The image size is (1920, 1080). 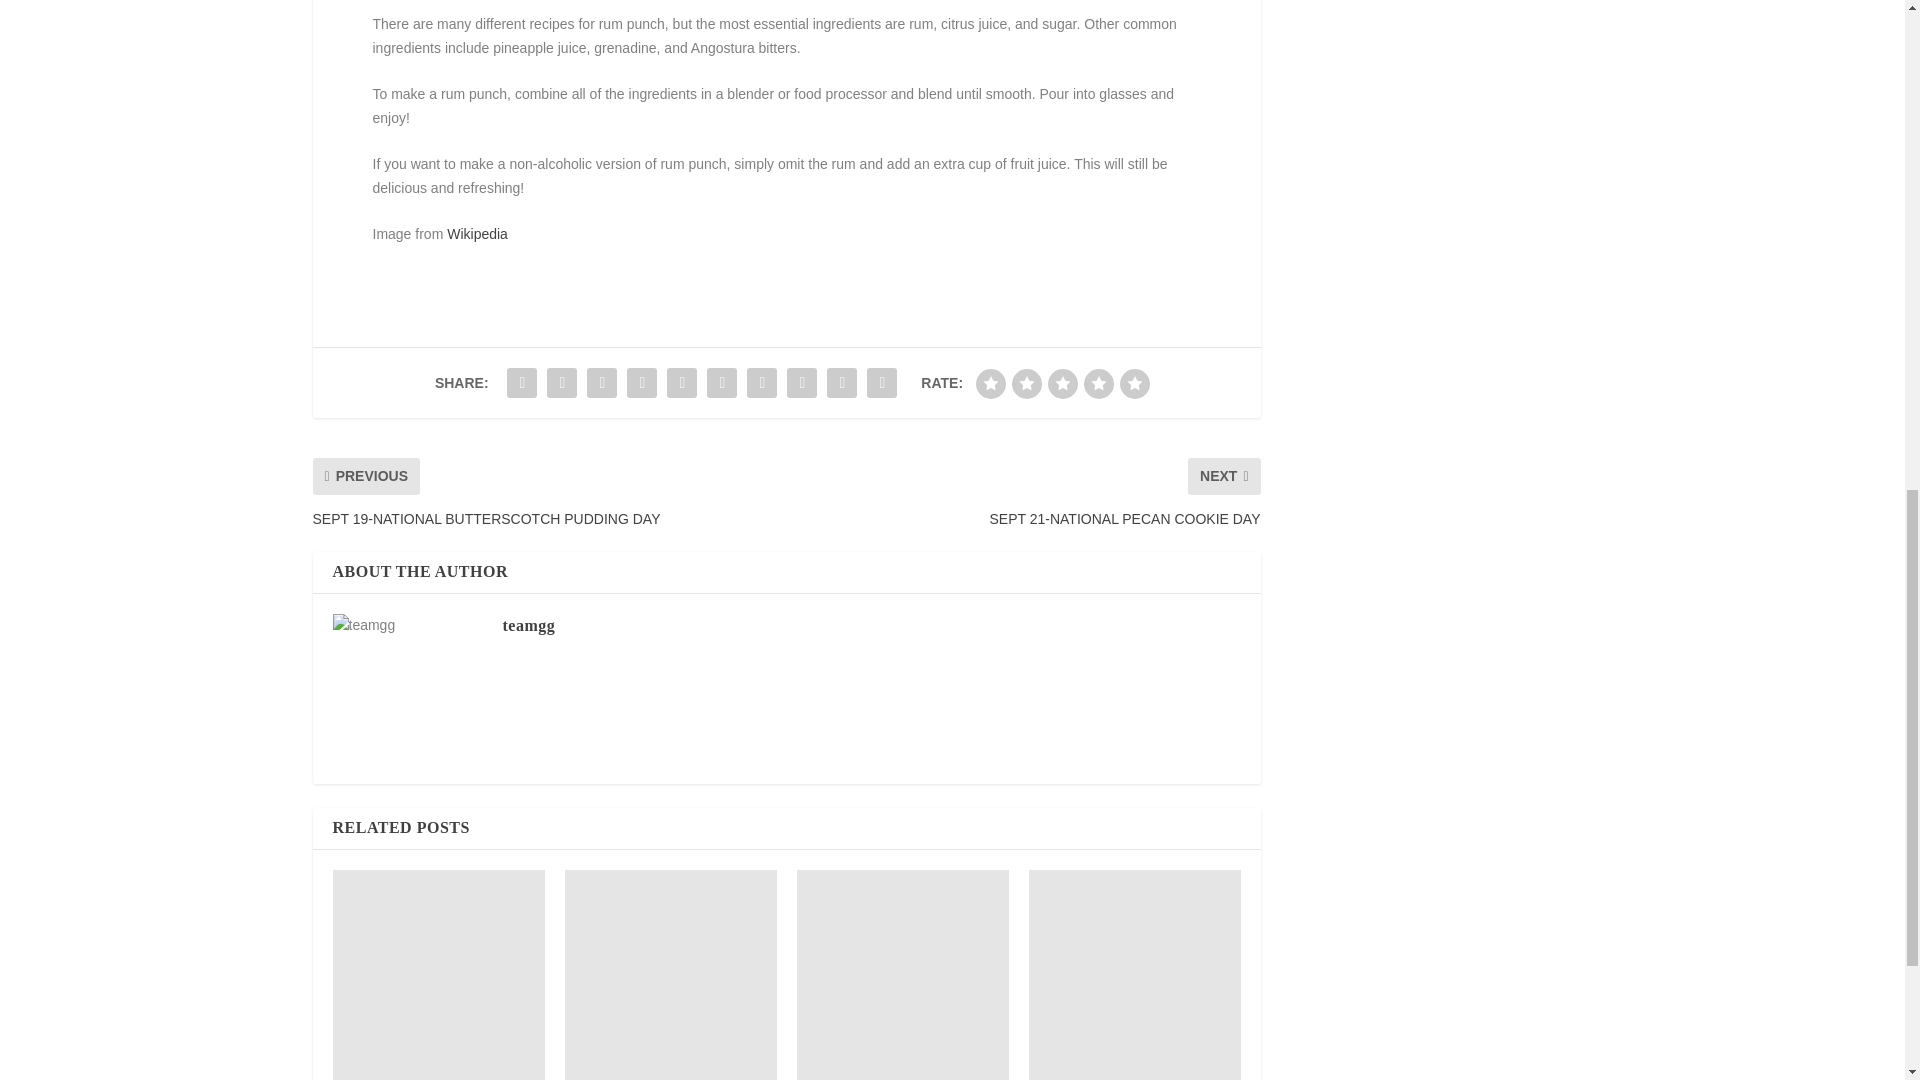 I want to click on Share "SEPT 20-NATIONAL RUM PUNCH DAY" via Tumblr, so click(x=642, y=382).